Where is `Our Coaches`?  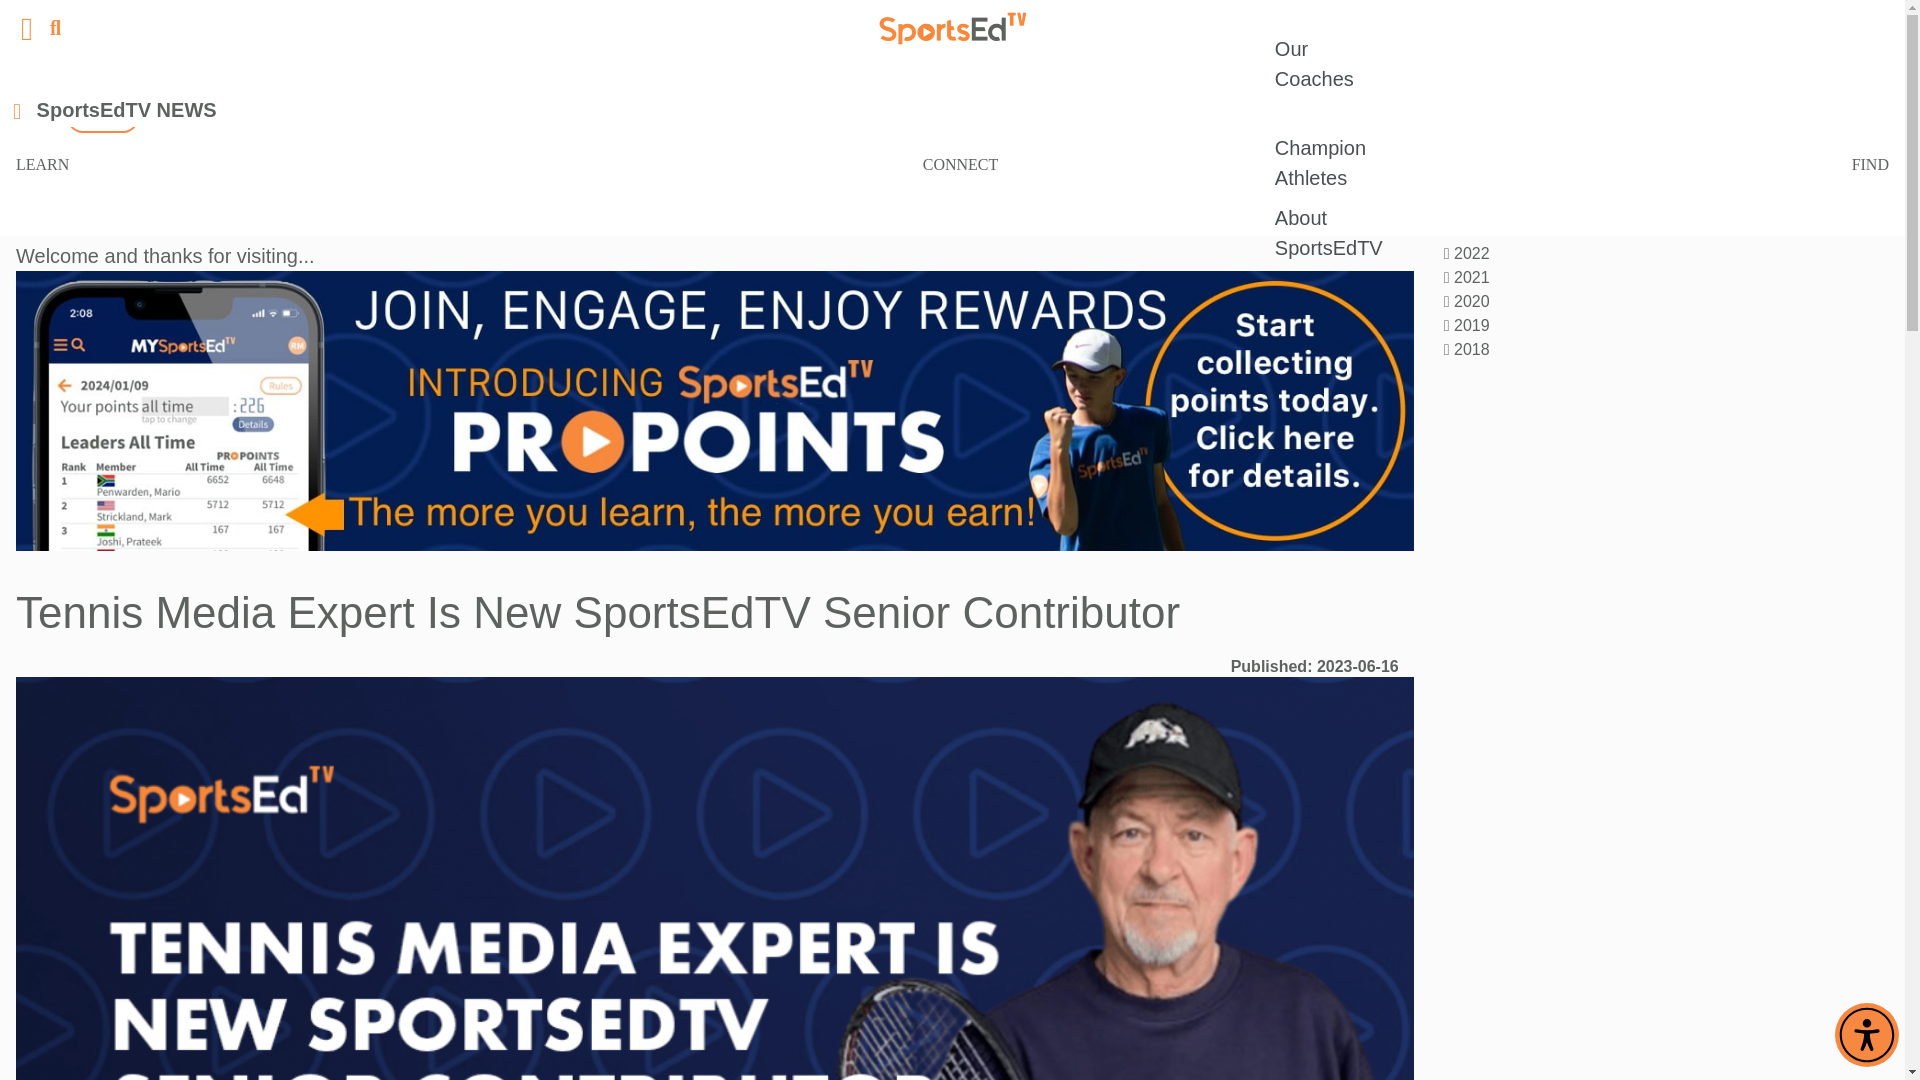
Our Coaches is located at coordinates (1328, 64).